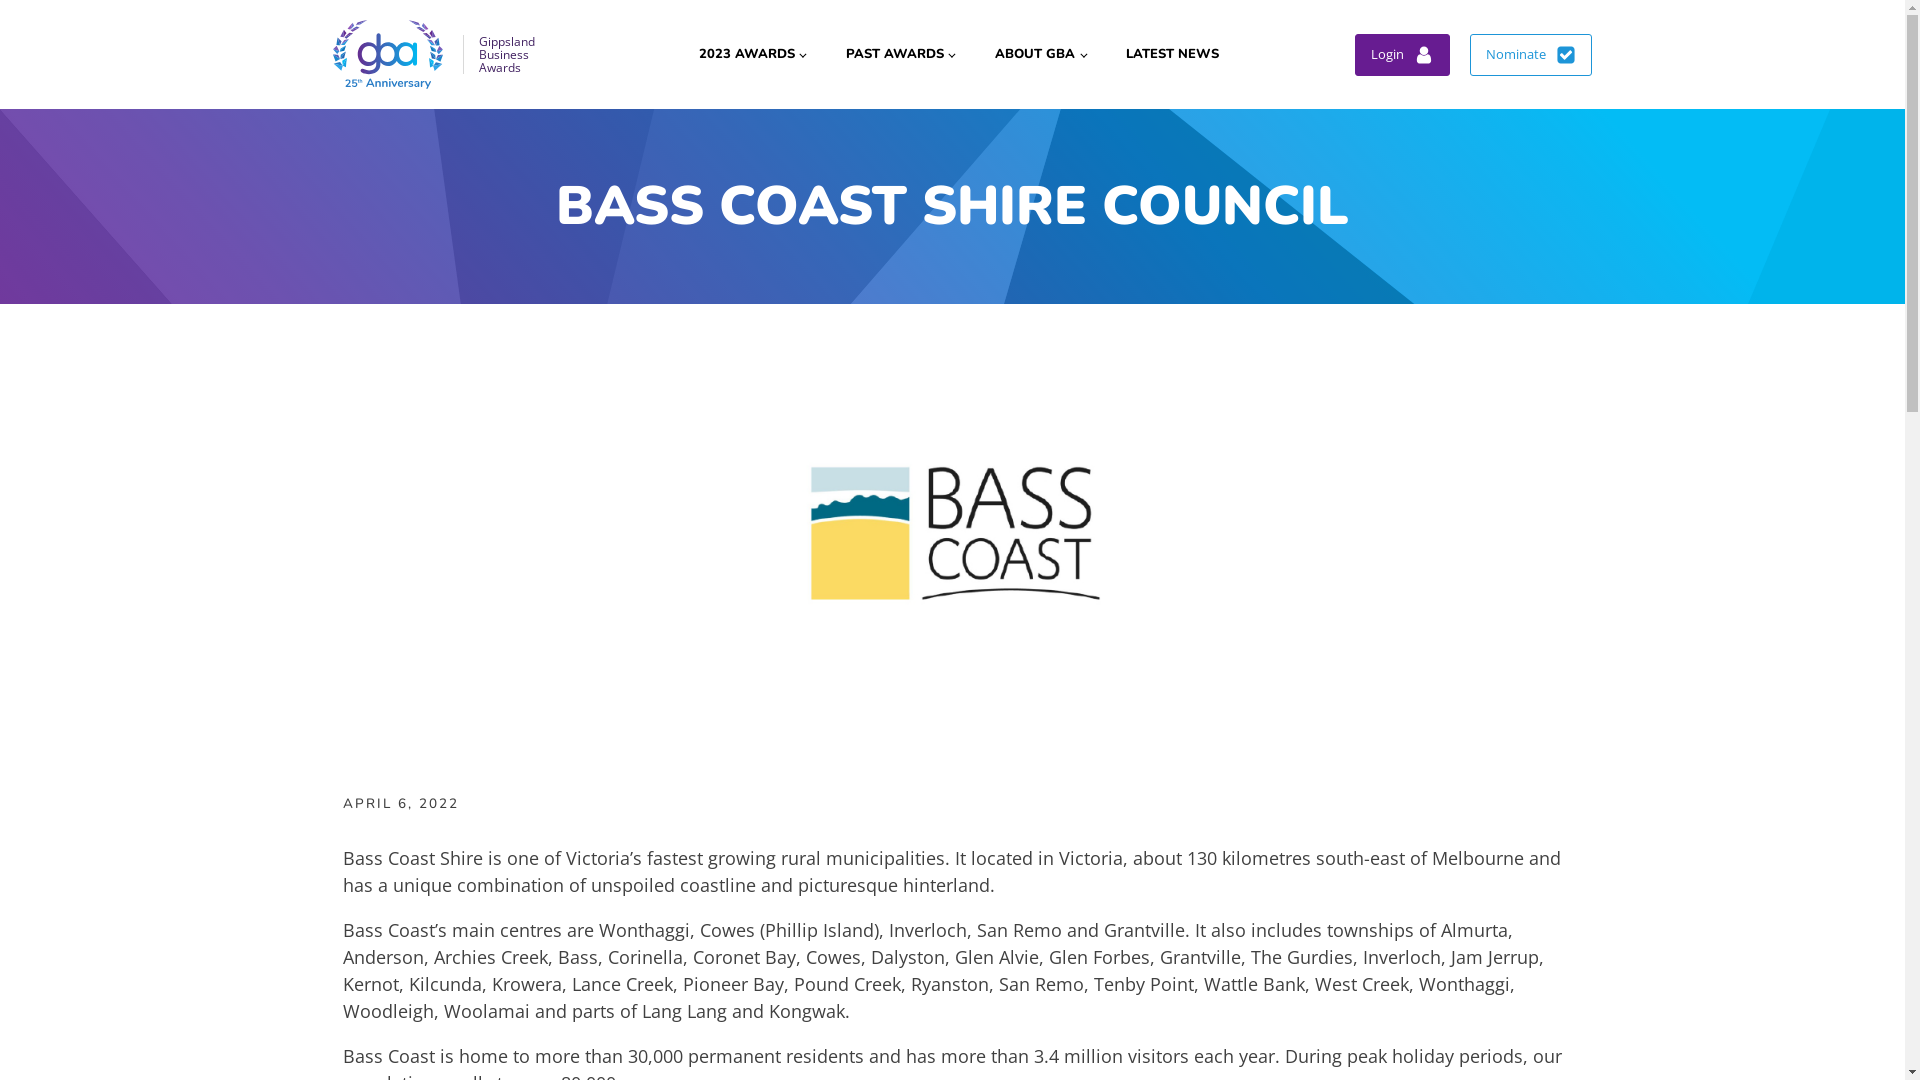 The height and width of the screenshot is (1080, 1920). I want to click on ABOUT GBA, so click(1040, 55).